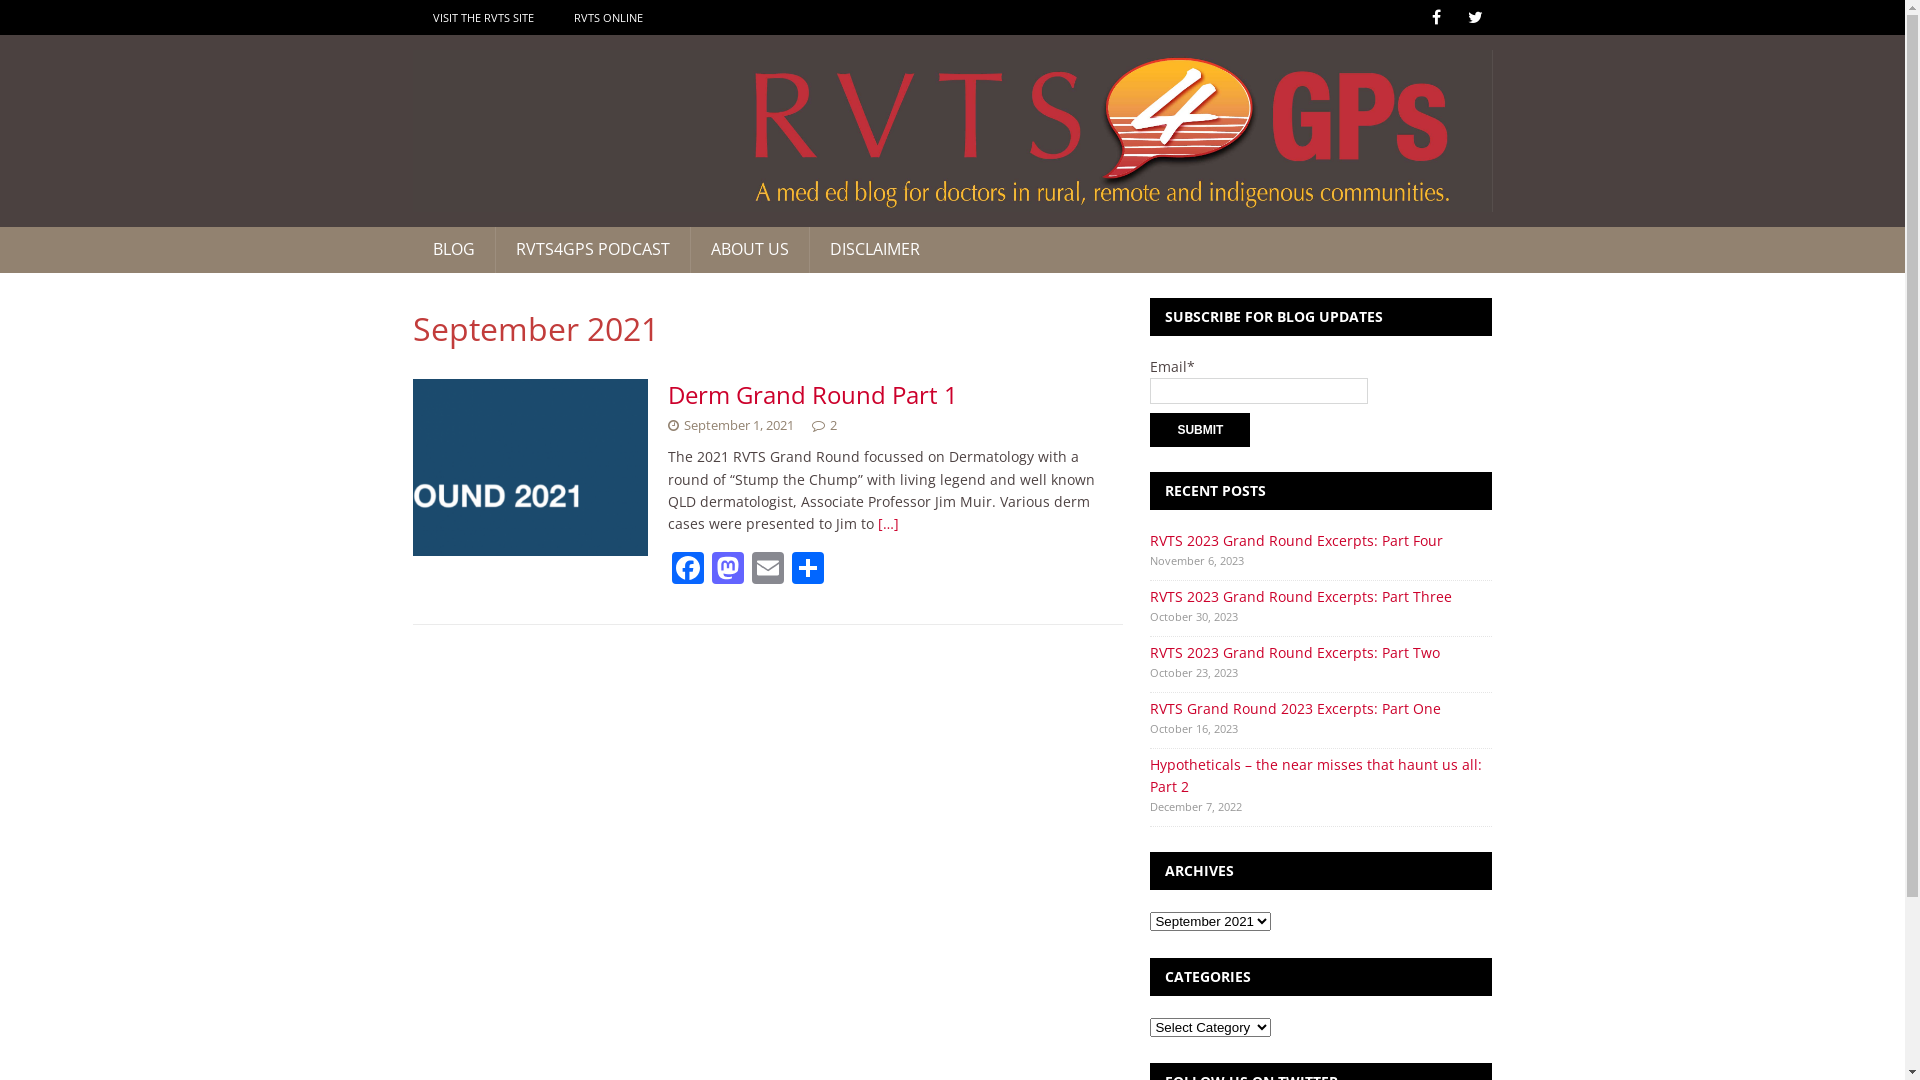  I want to click on RVTS4GPs - Resources for Australian GPs and Registrars, so click(952, 131).